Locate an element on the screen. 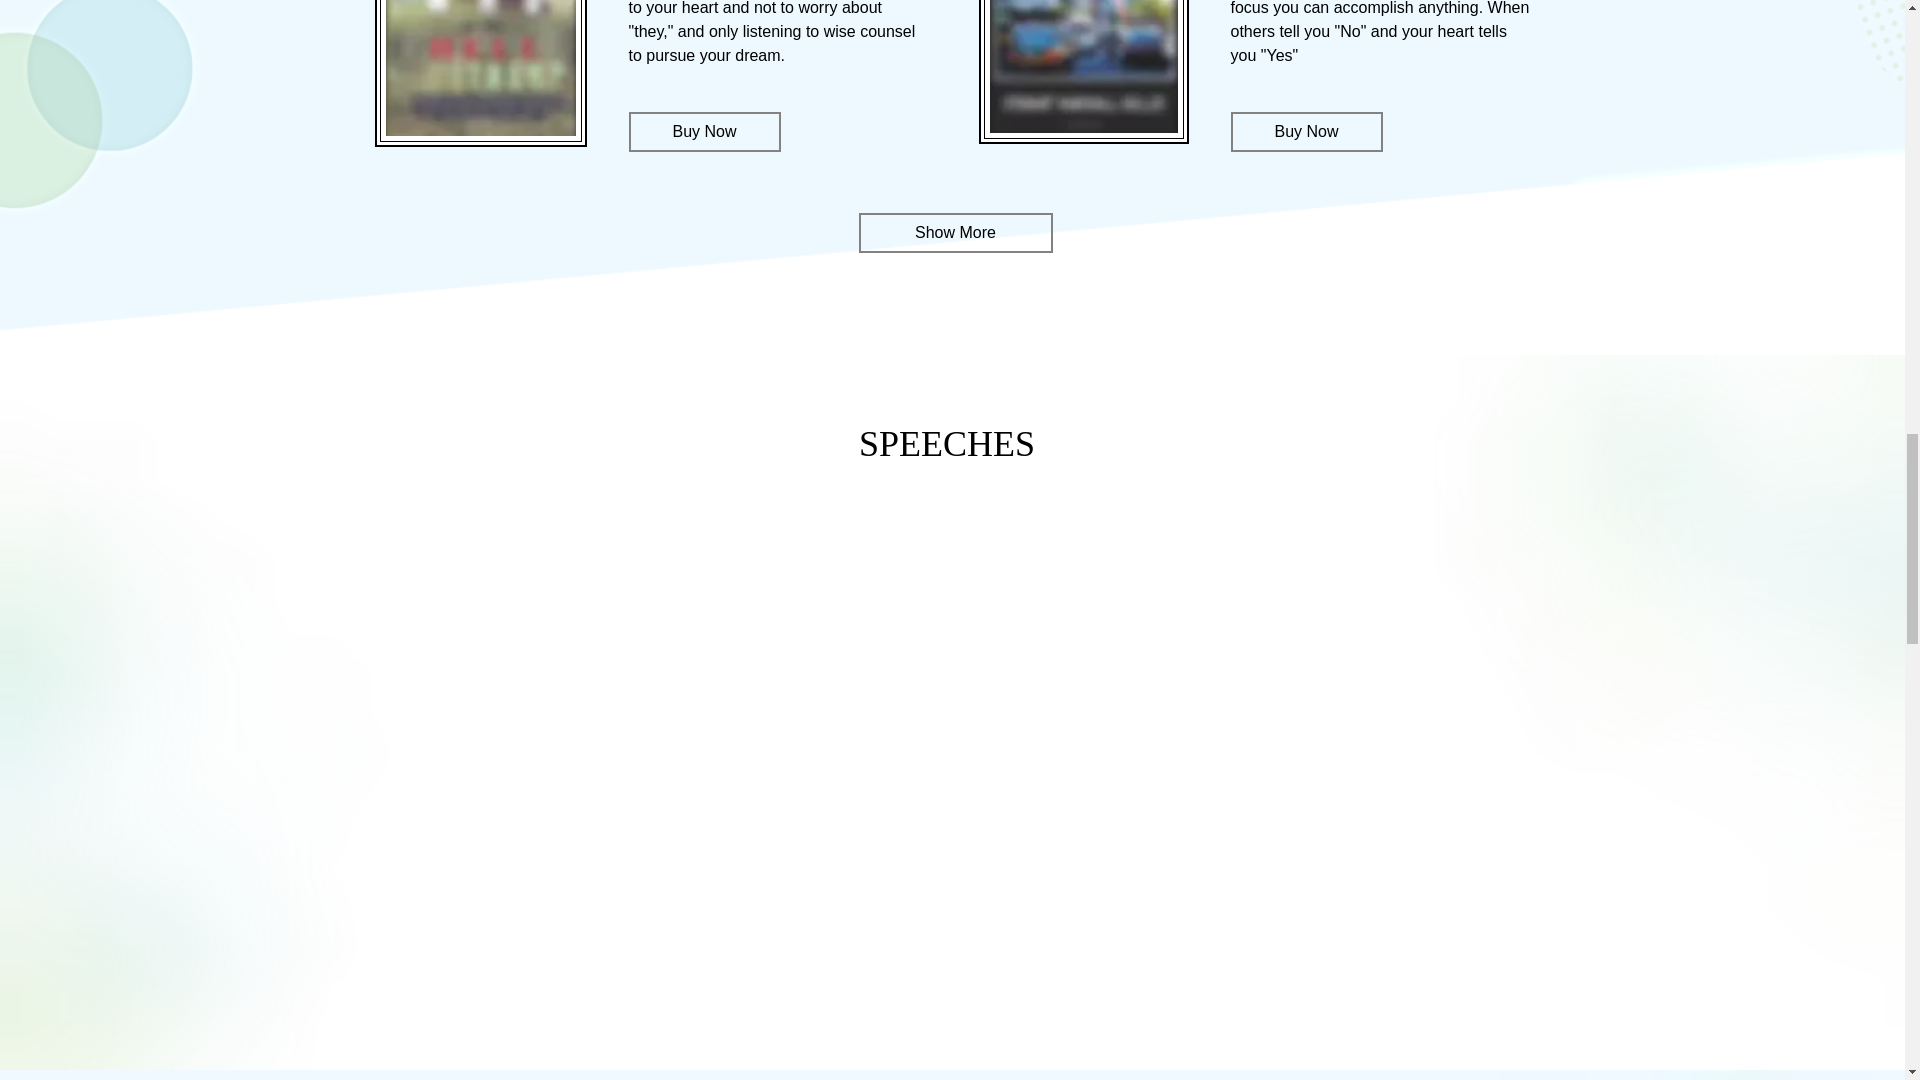 The width and height of the screenshot is (1920, 1080). Show More is located at coordinates (955, 232).